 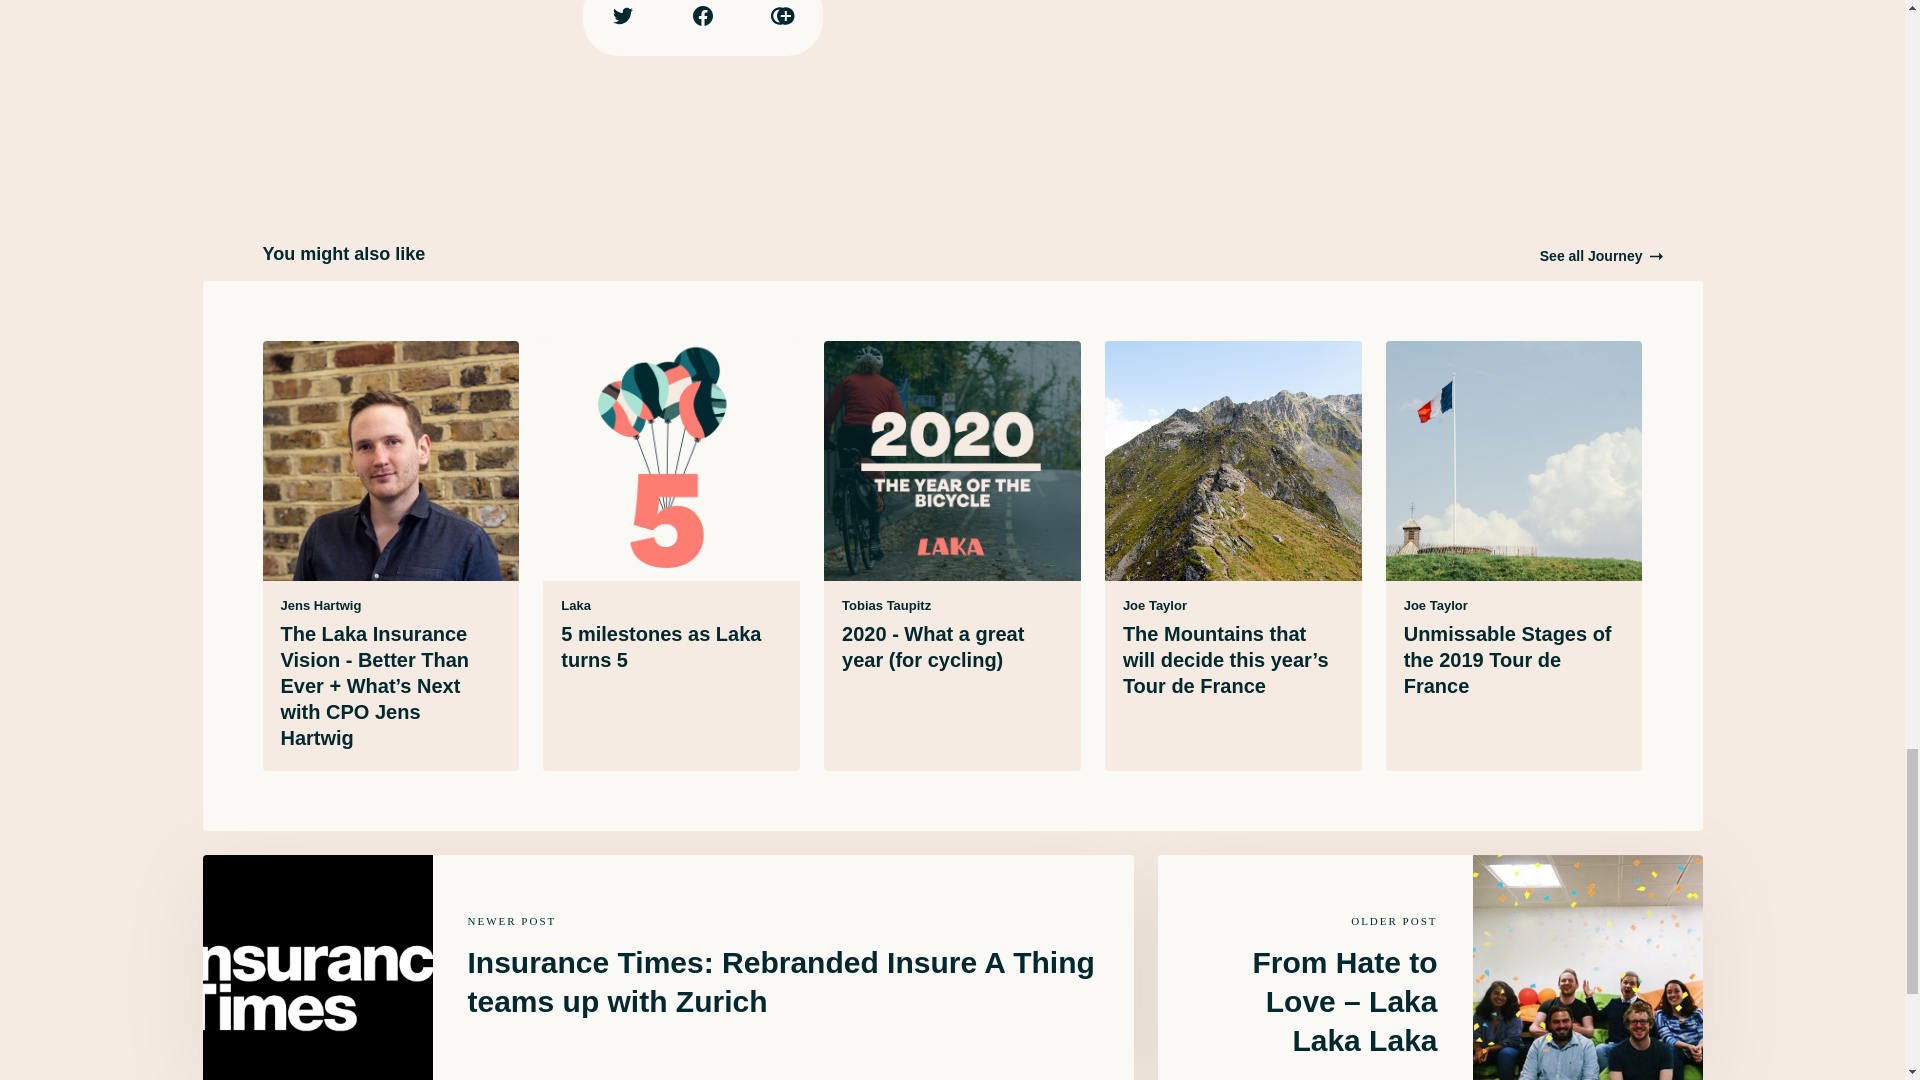 What do you see at coordinates (1154, 606) in the screenshot?
I see `Joe Taylor` at bounding box center [1154, 606].